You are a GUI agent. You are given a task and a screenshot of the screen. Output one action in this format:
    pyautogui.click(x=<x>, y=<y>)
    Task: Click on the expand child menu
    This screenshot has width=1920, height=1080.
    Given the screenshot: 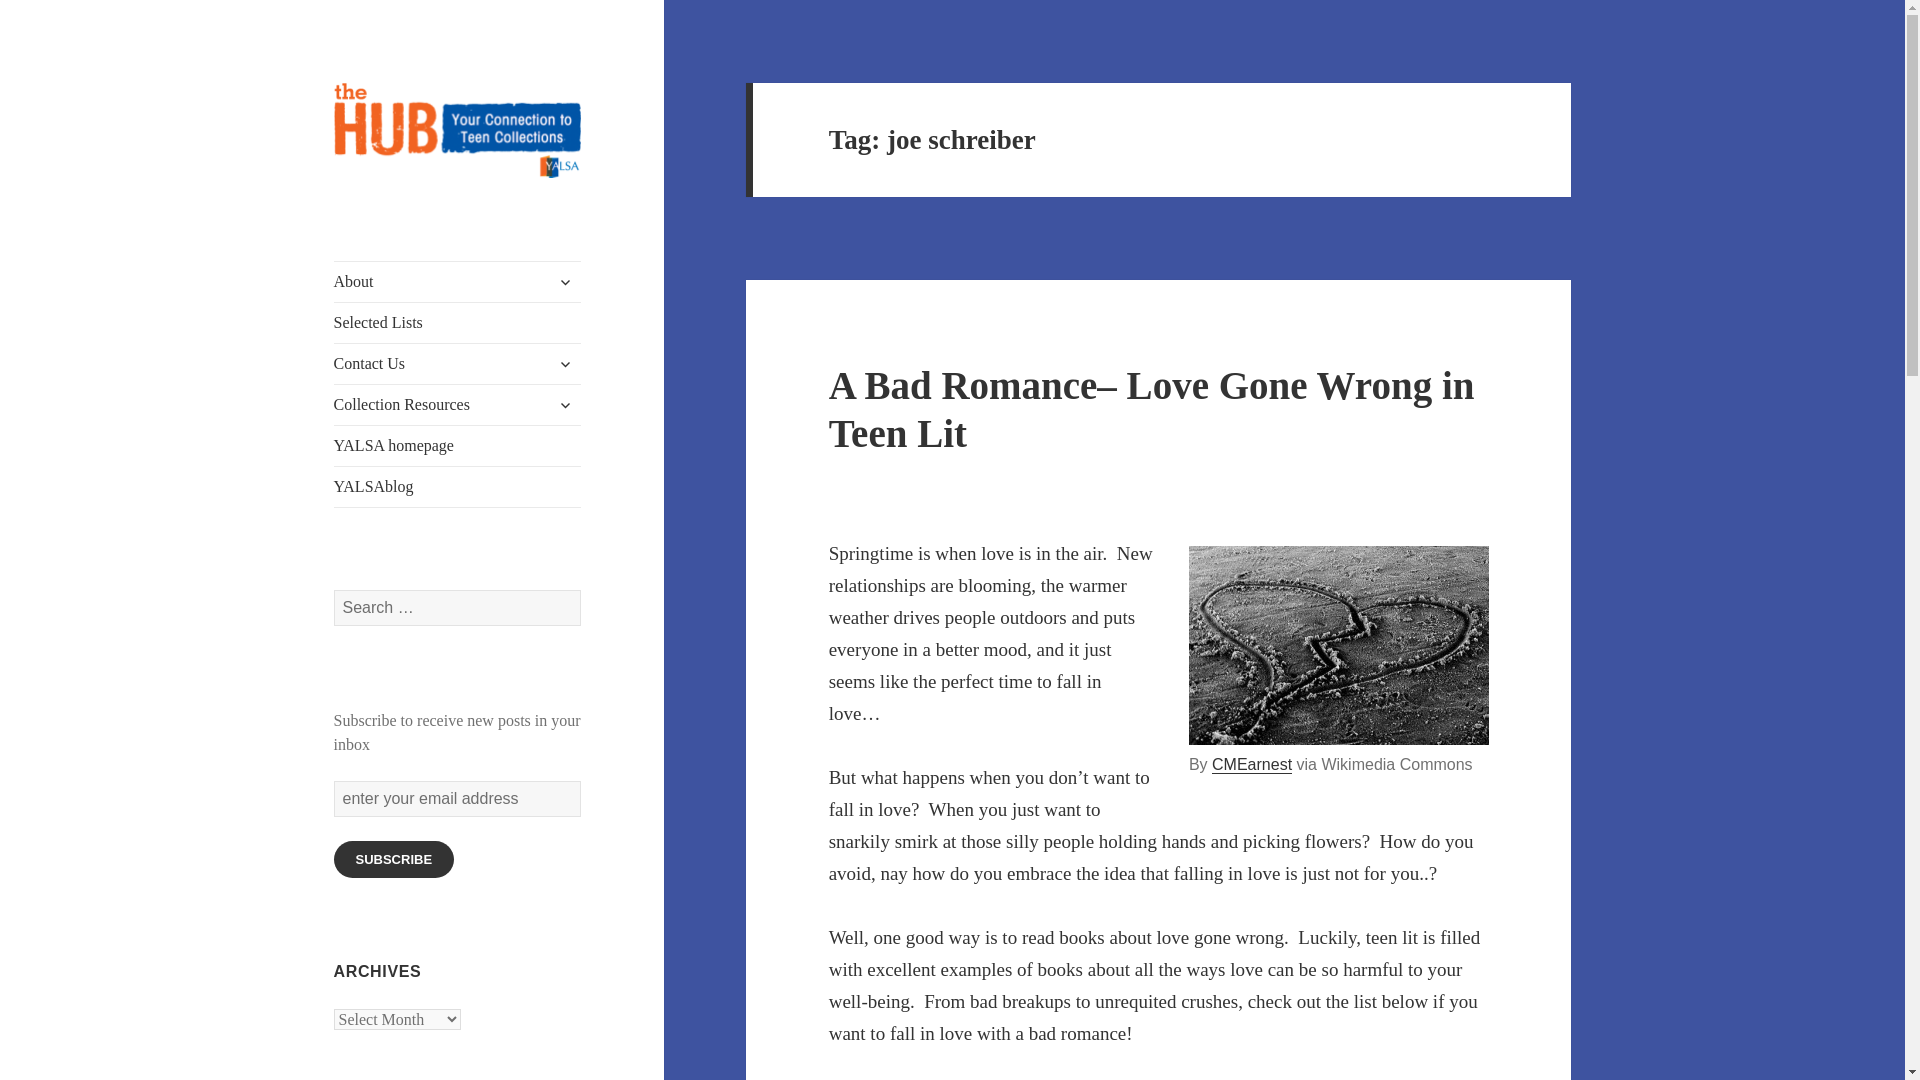 What is the action you would take?
    pyautogui.click(x=565, y=282)
    